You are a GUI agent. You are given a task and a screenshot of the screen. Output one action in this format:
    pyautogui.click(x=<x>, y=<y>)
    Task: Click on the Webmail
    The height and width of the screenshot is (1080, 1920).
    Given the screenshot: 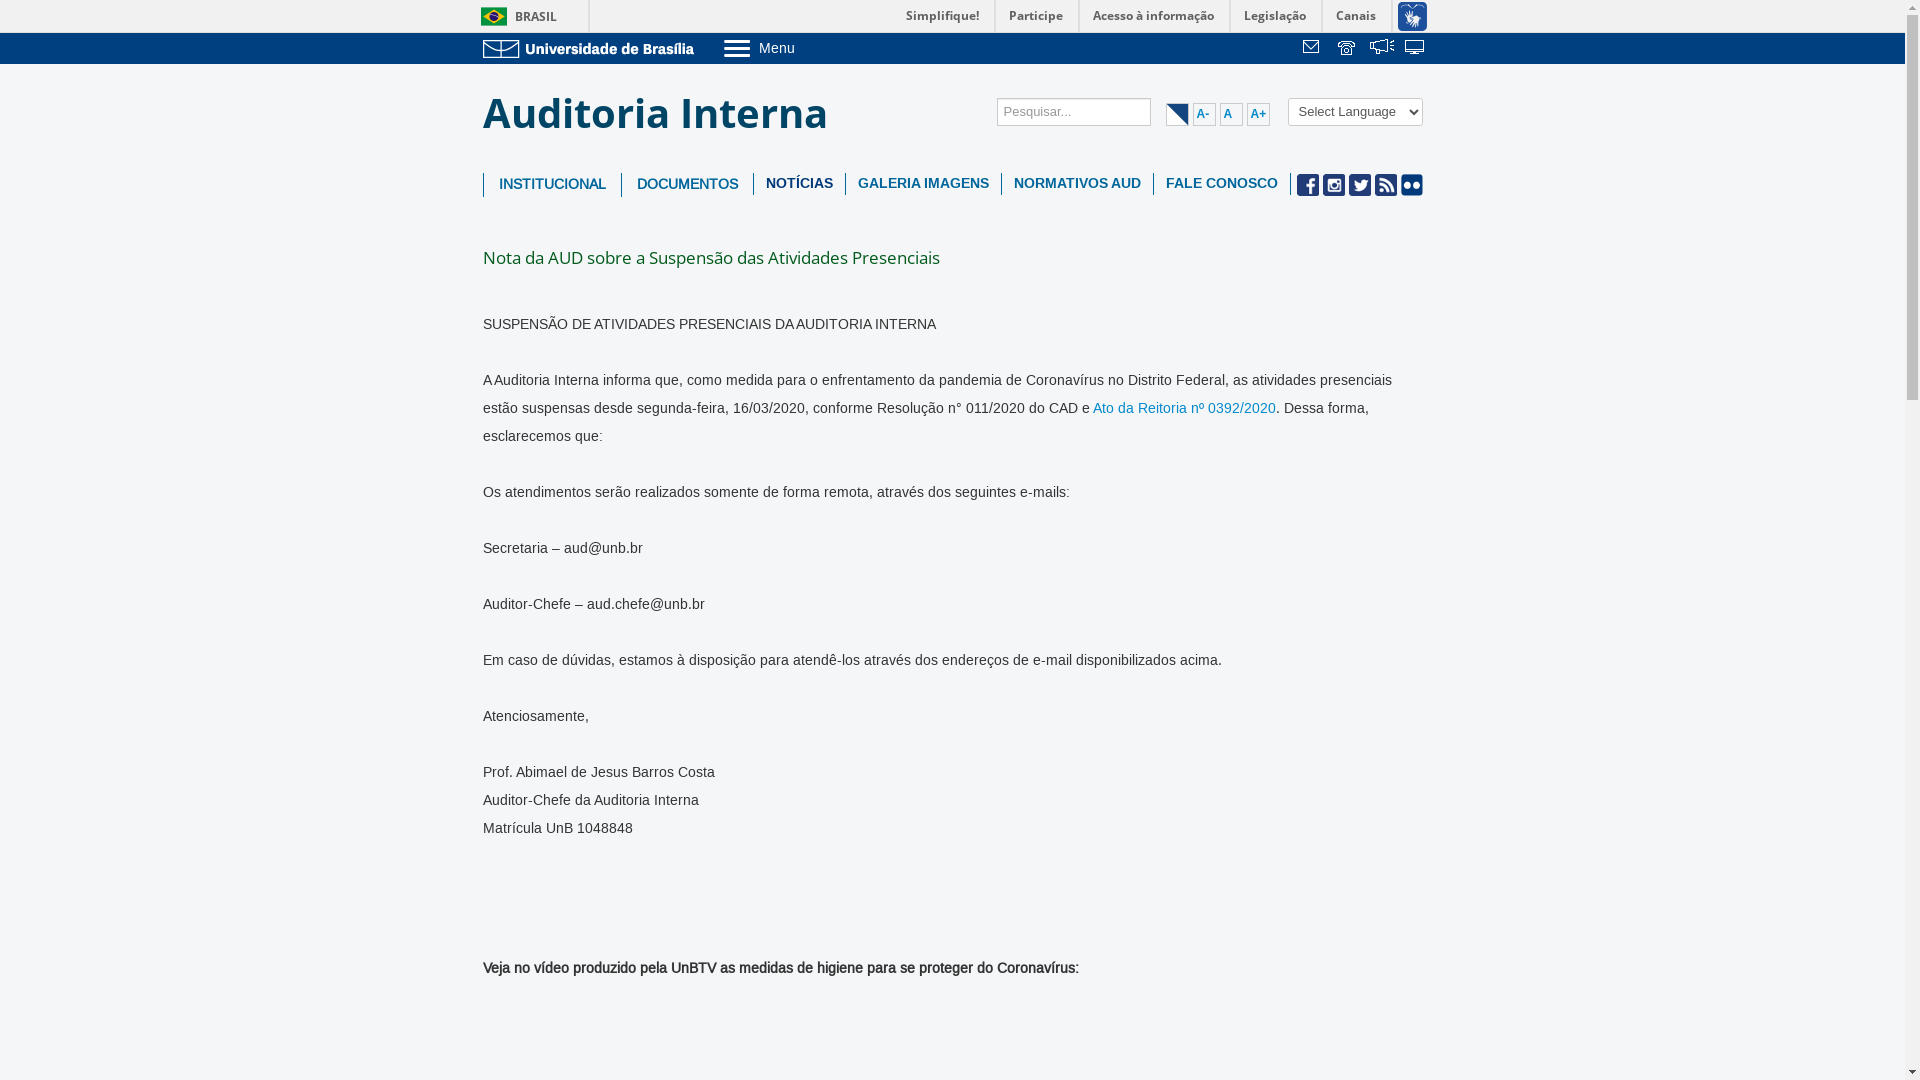 What is the action you would take?
    pyautogui.click(x=1314, y=49)
    